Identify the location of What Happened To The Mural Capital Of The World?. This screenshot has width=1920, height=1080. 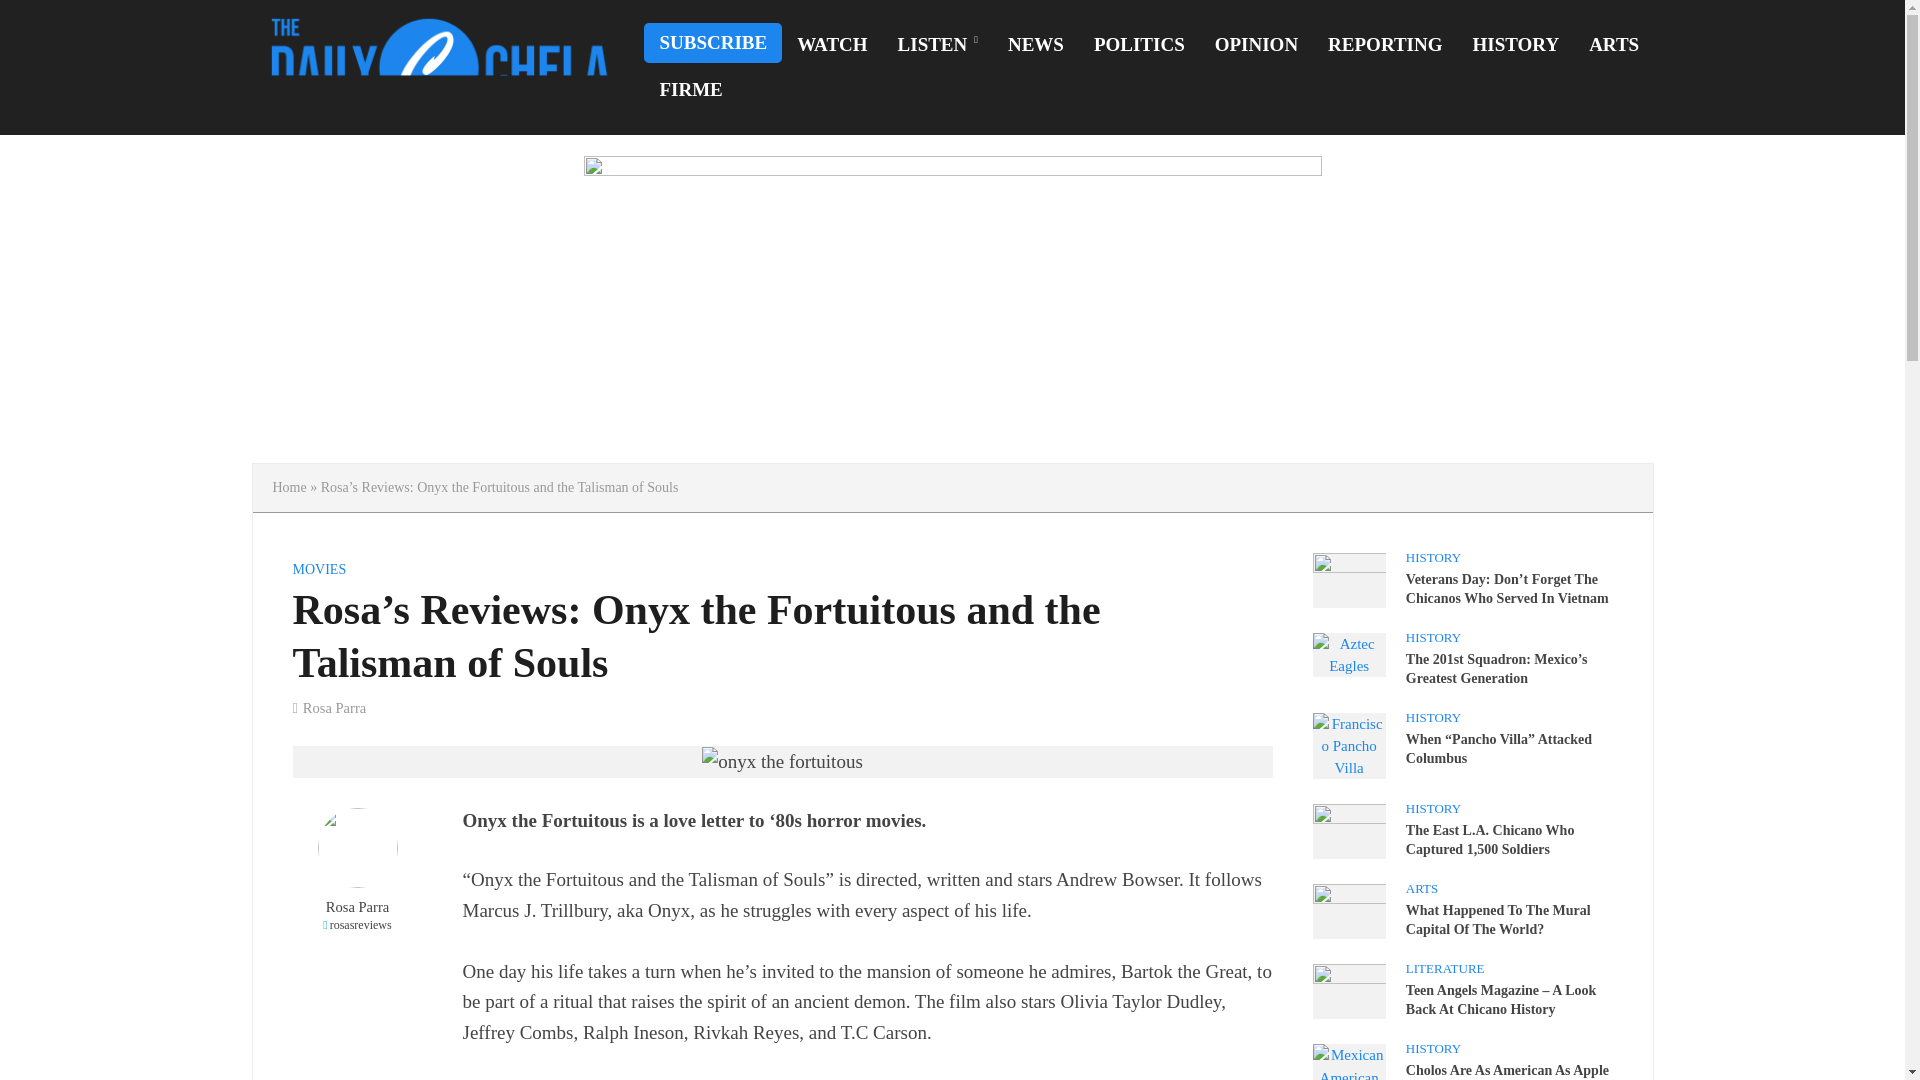
(1348, 910).